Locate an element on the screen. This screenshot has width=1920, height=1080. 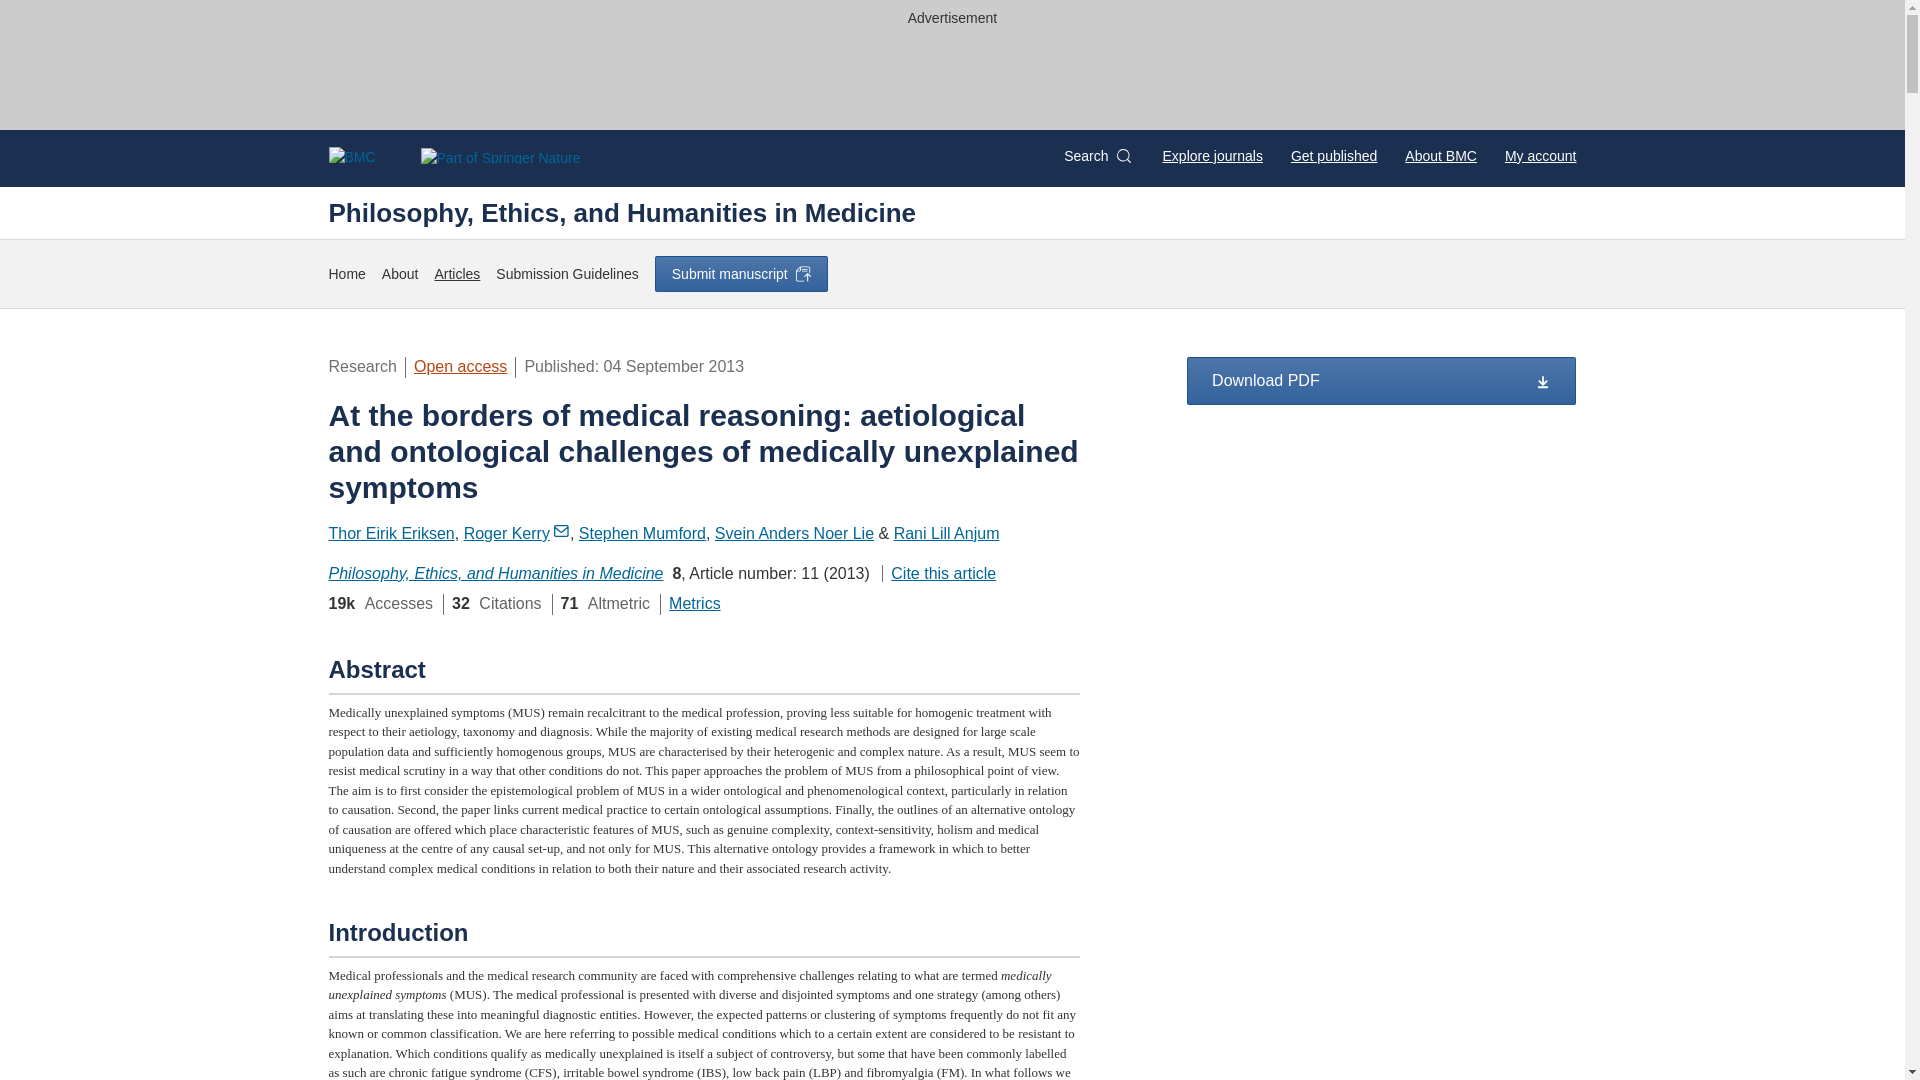
Submission Guidelines is located at coordinates (566, 274).